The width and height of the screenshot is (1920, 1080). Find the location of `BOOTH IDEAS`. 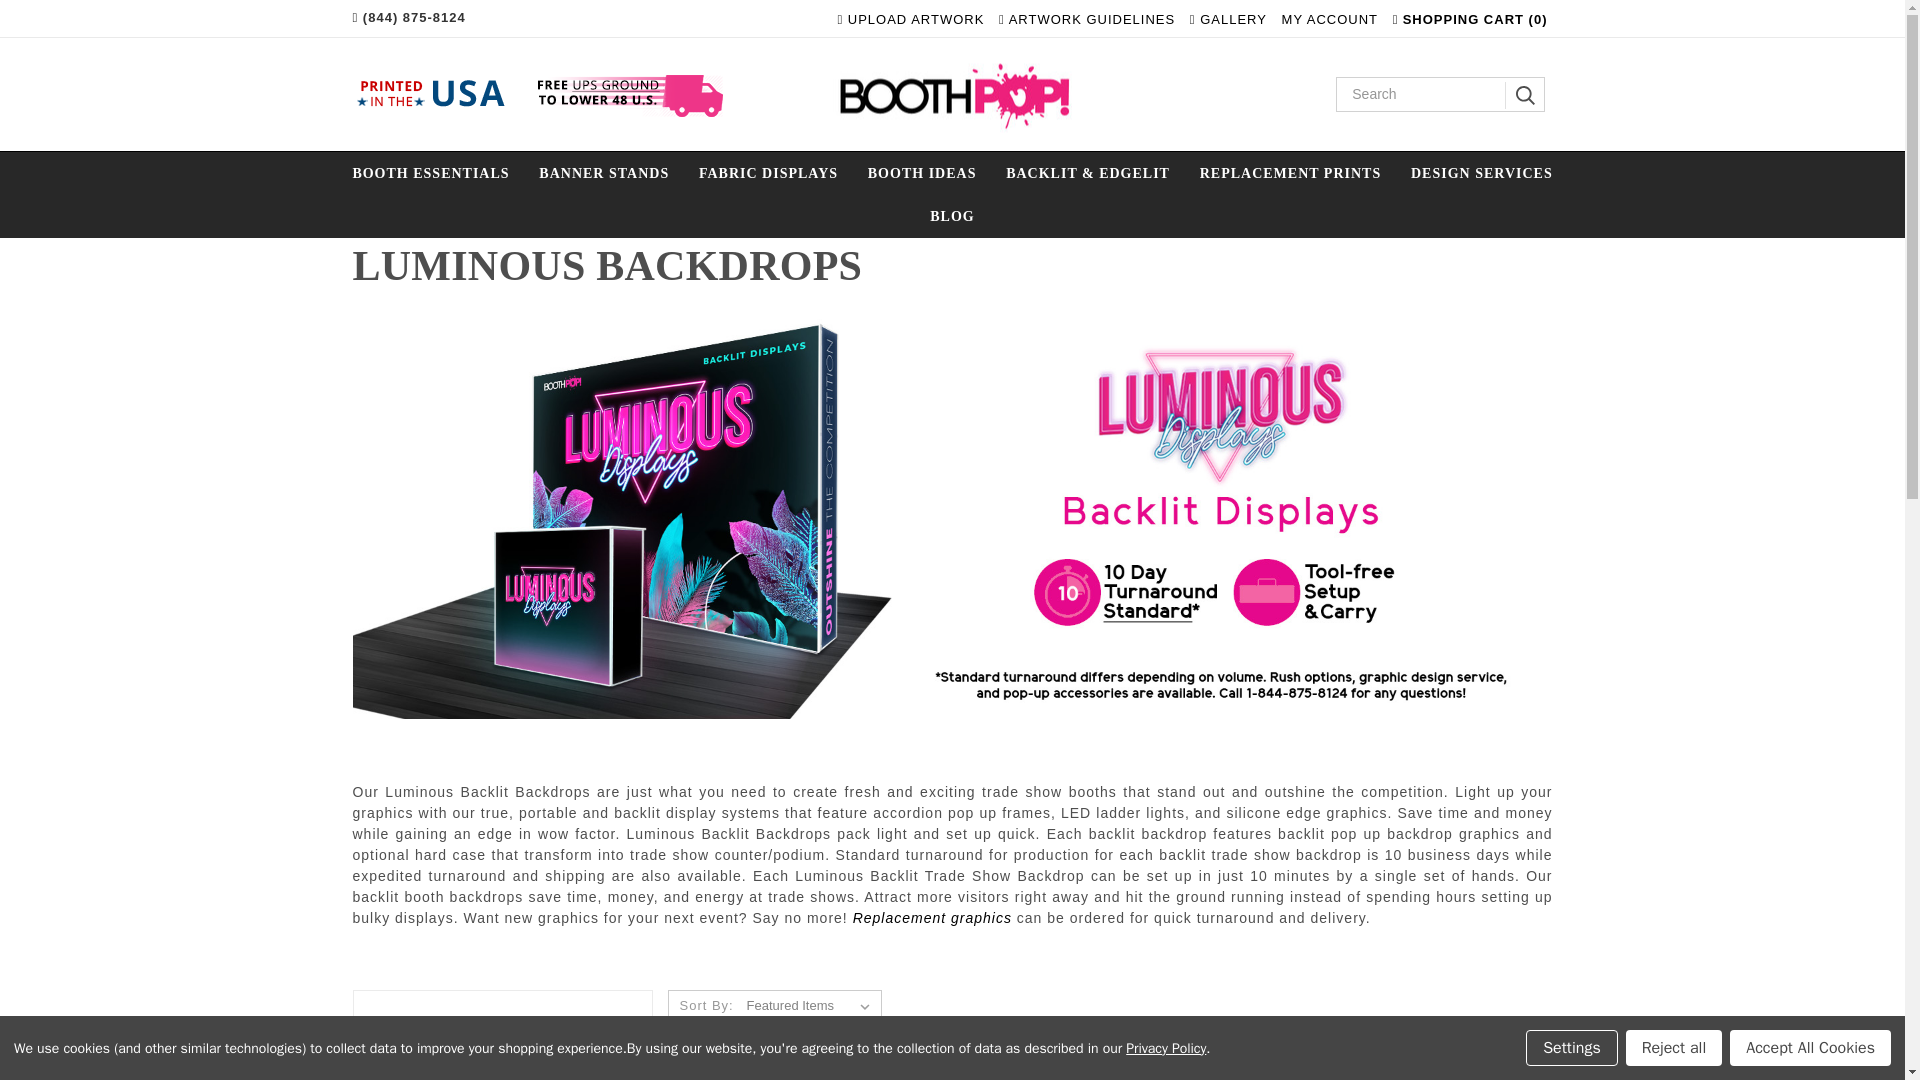

BOOTH IDEAS is located at coordinates (921, 174).